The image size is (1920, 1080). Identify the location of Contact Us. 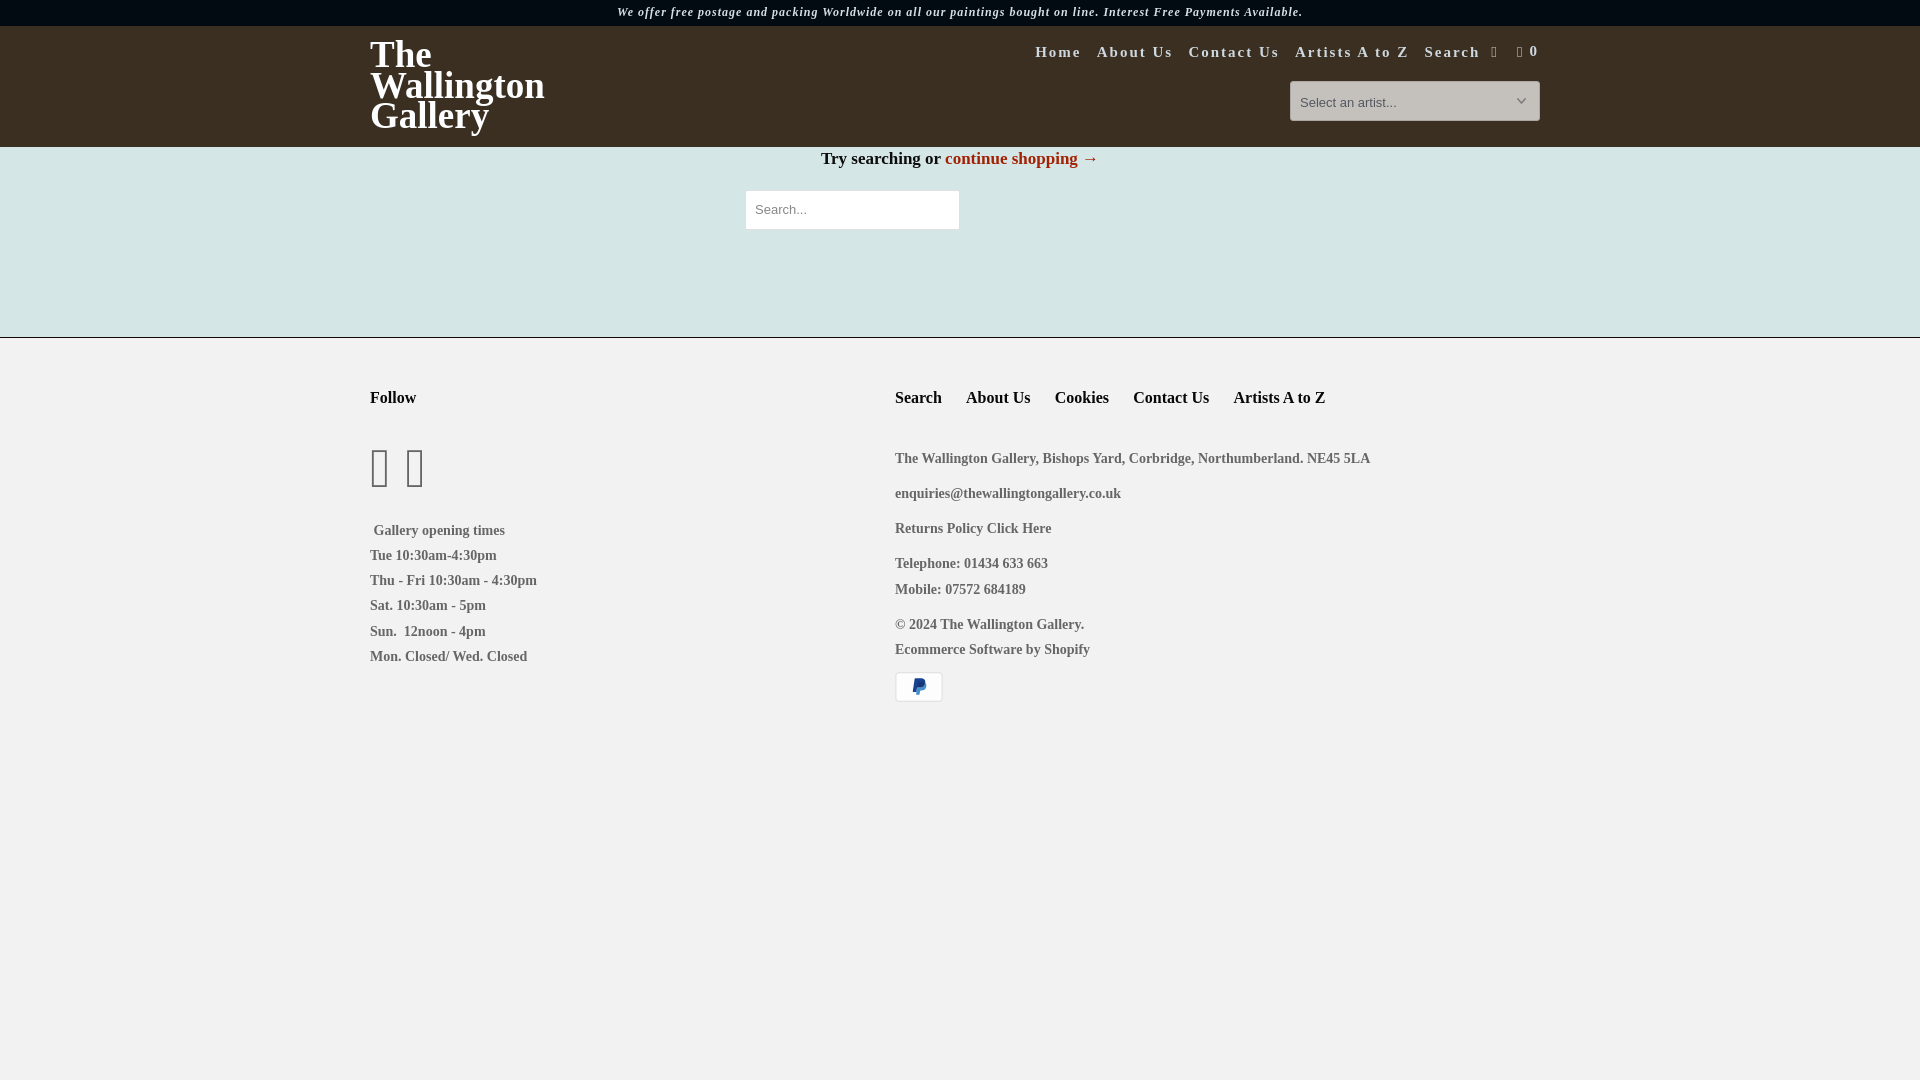
(1170, 398).